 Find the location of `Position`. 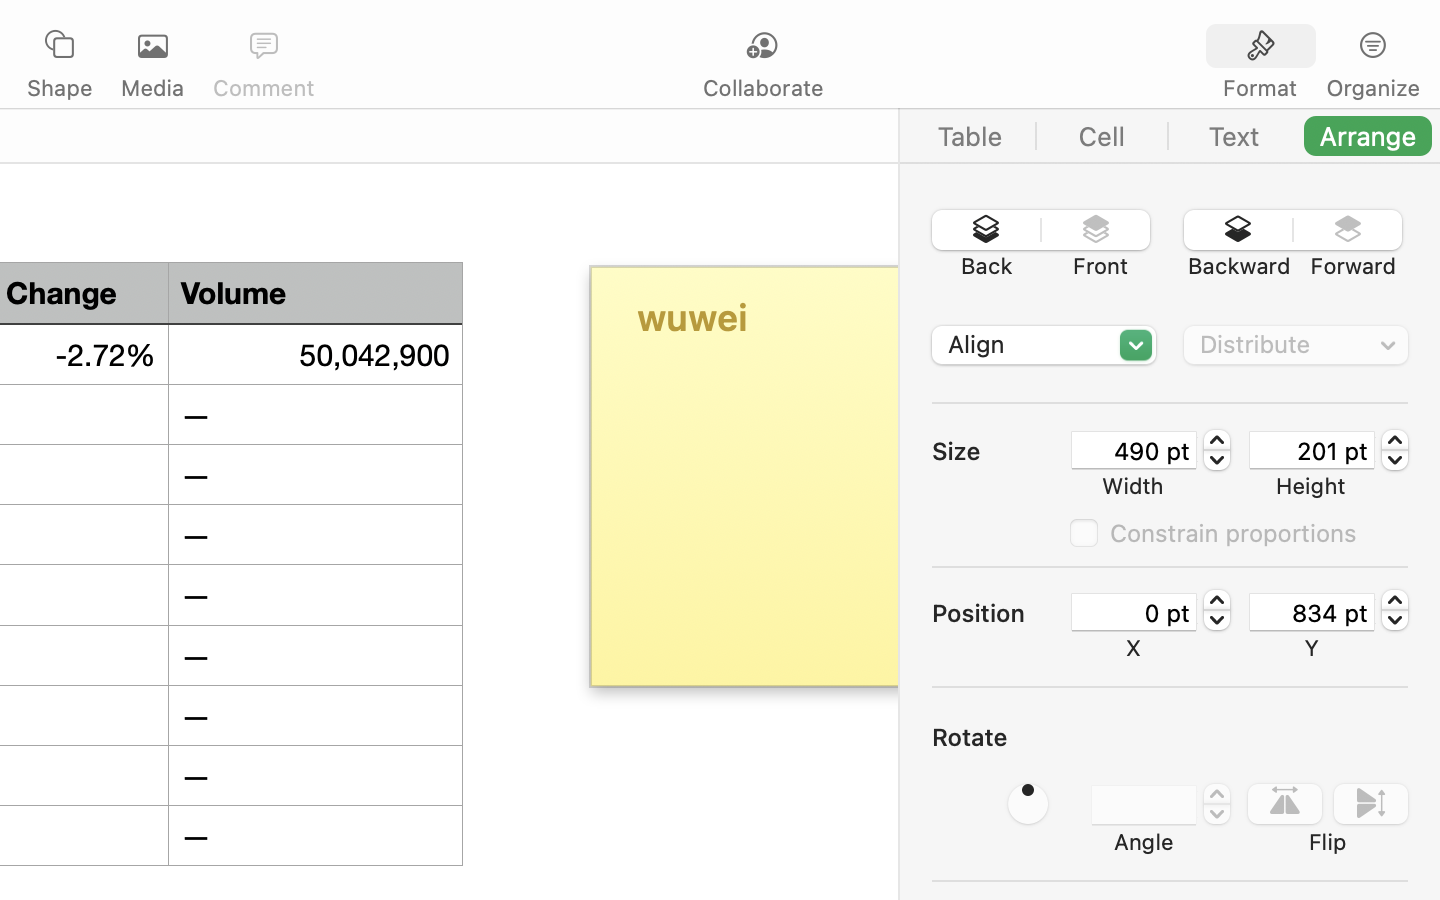

Position is located at coordinates (1000, 613).